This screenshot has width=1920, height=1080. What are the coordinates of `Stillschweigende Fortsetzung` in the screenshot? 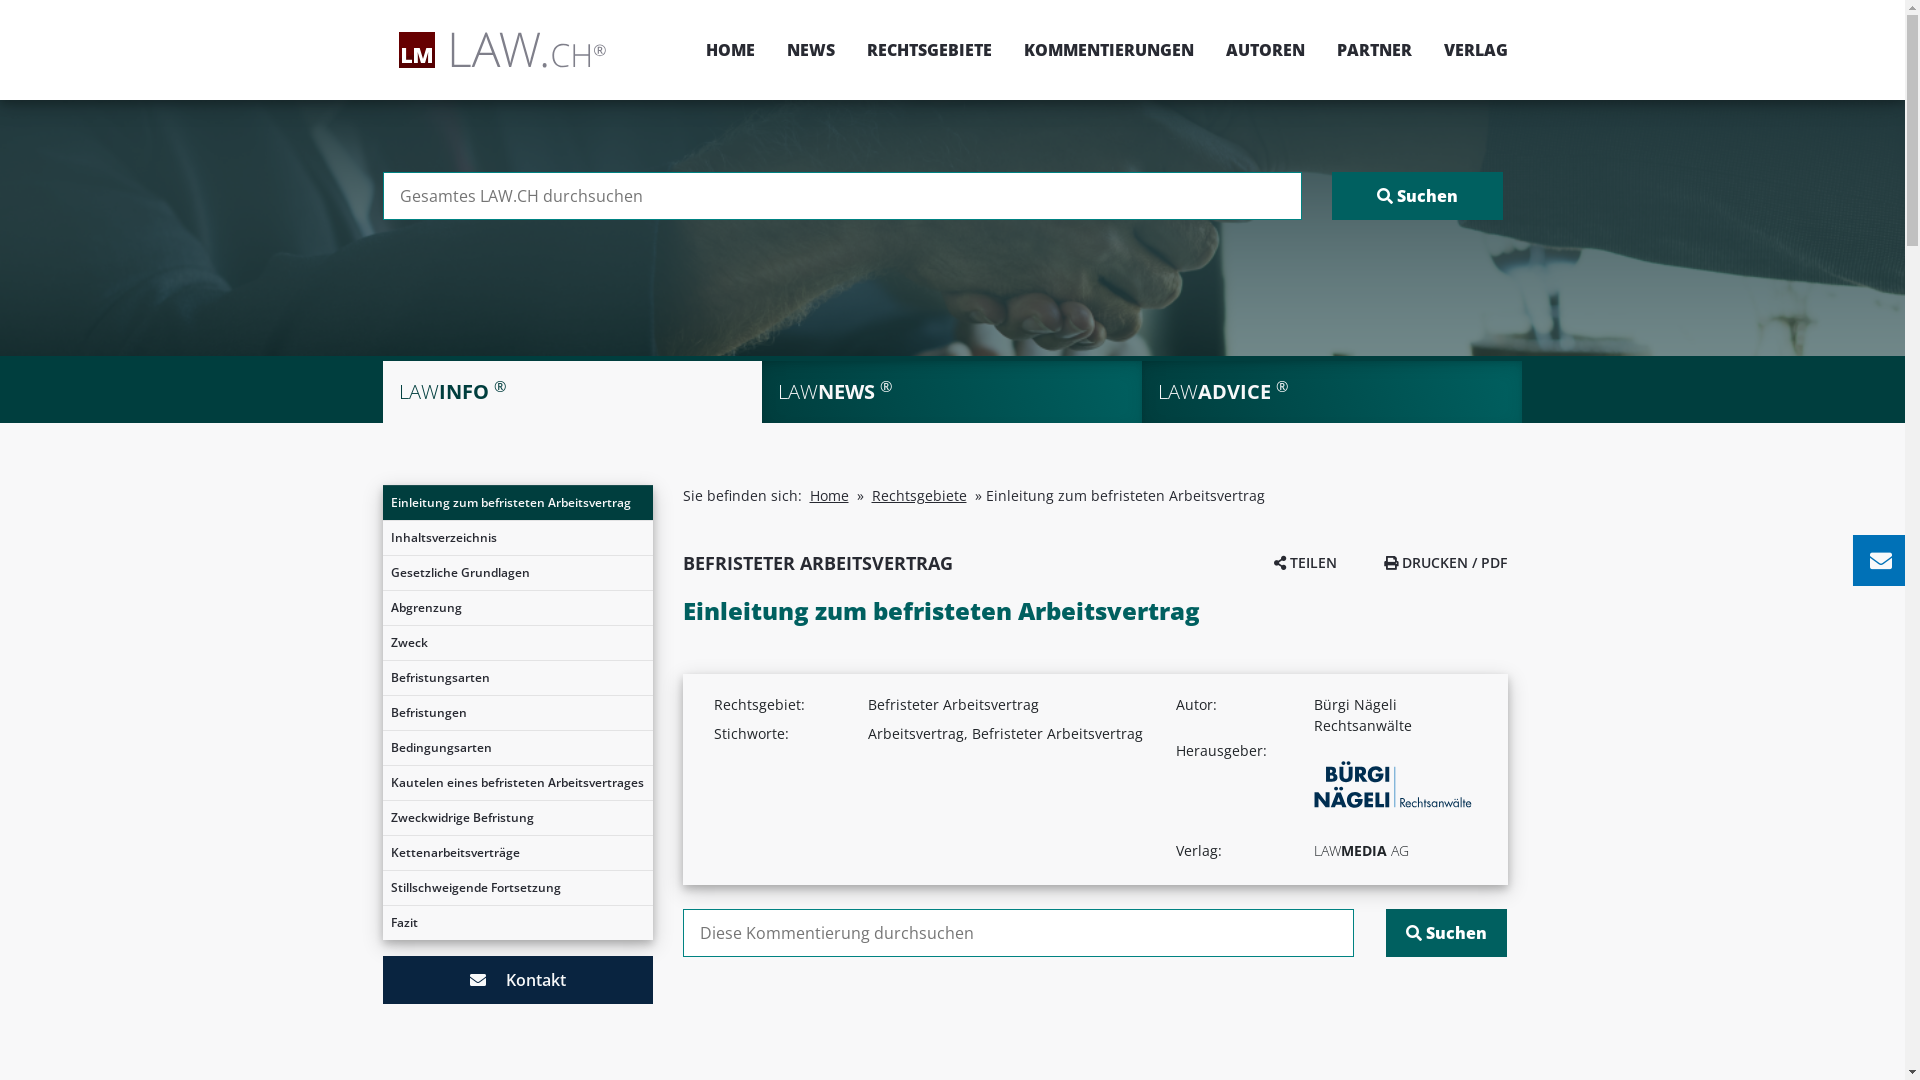 It's located at (517, 888).